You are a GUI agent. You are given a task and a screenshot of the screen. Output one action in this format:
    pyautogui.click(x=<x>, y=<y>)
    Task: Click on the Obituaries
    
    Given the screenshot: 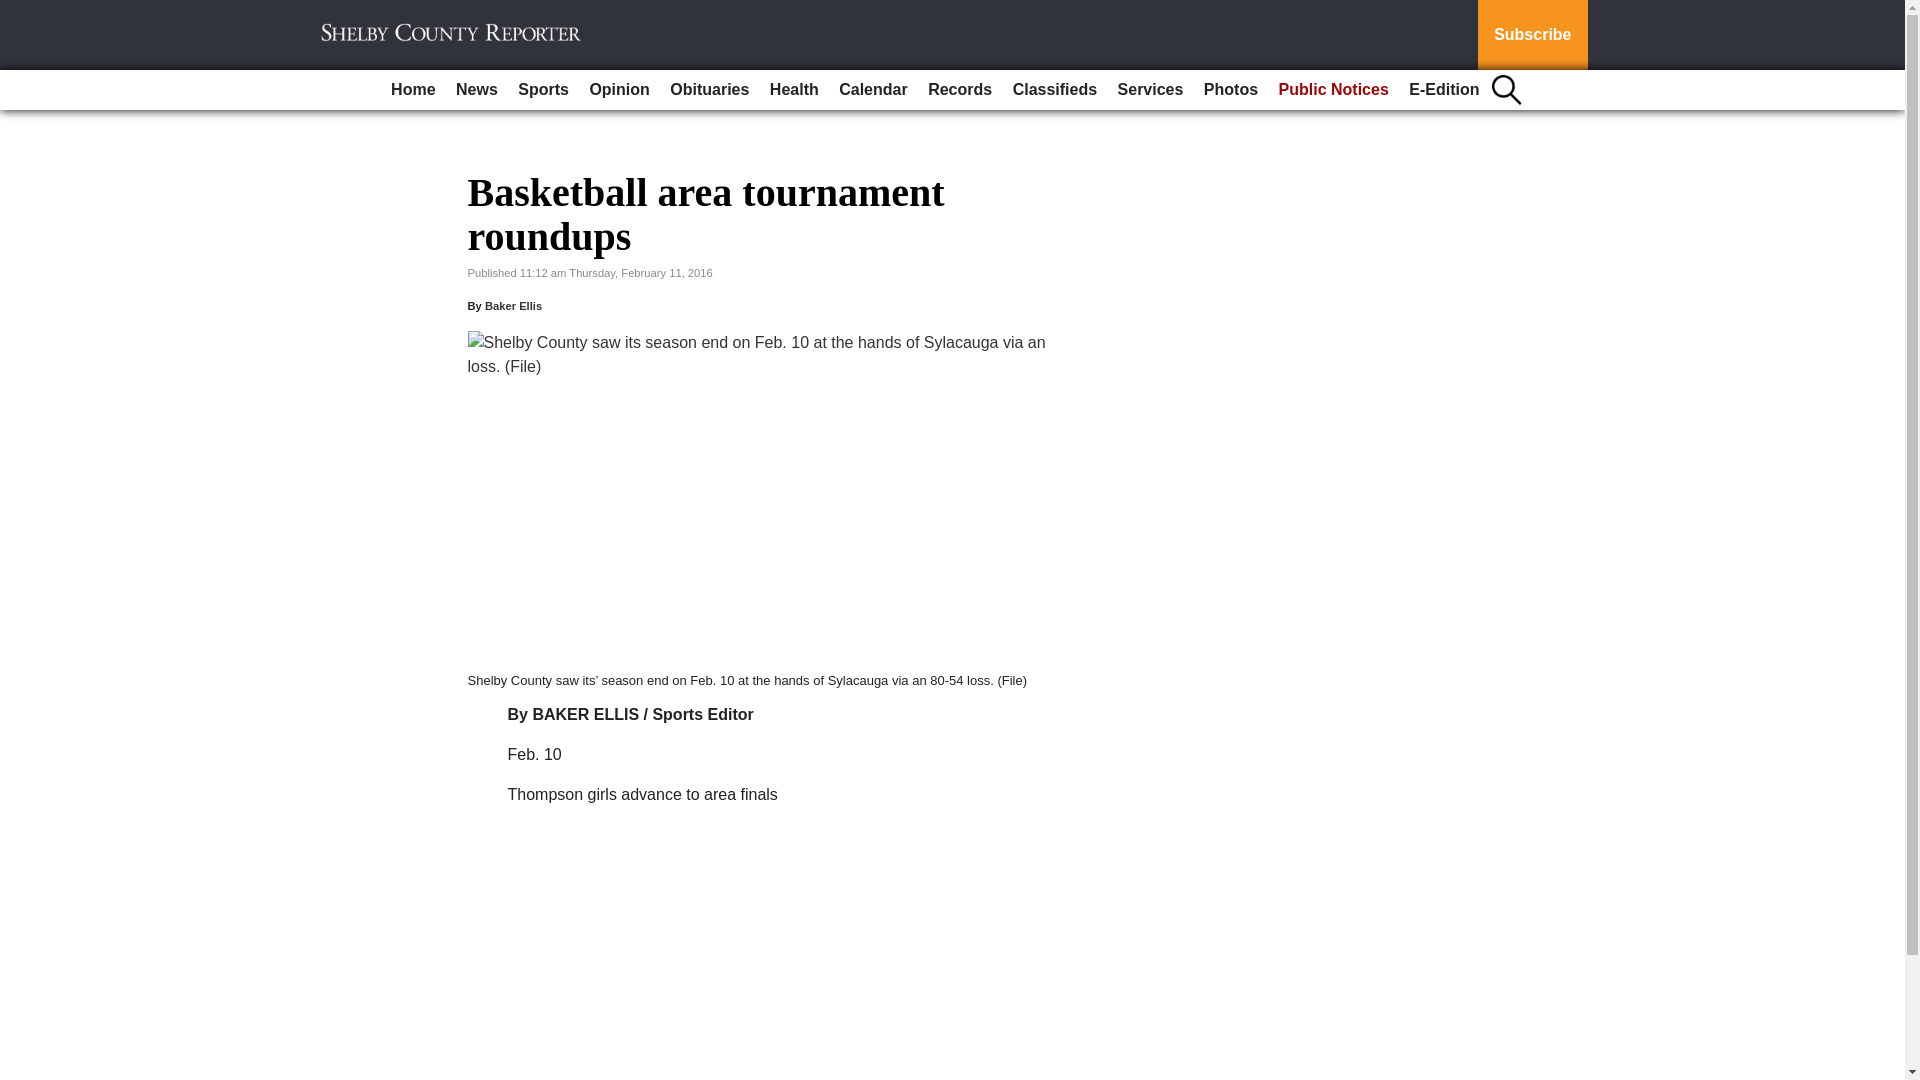 What is the action you would take?
    pyautogui.click(x=709, y=90)
    